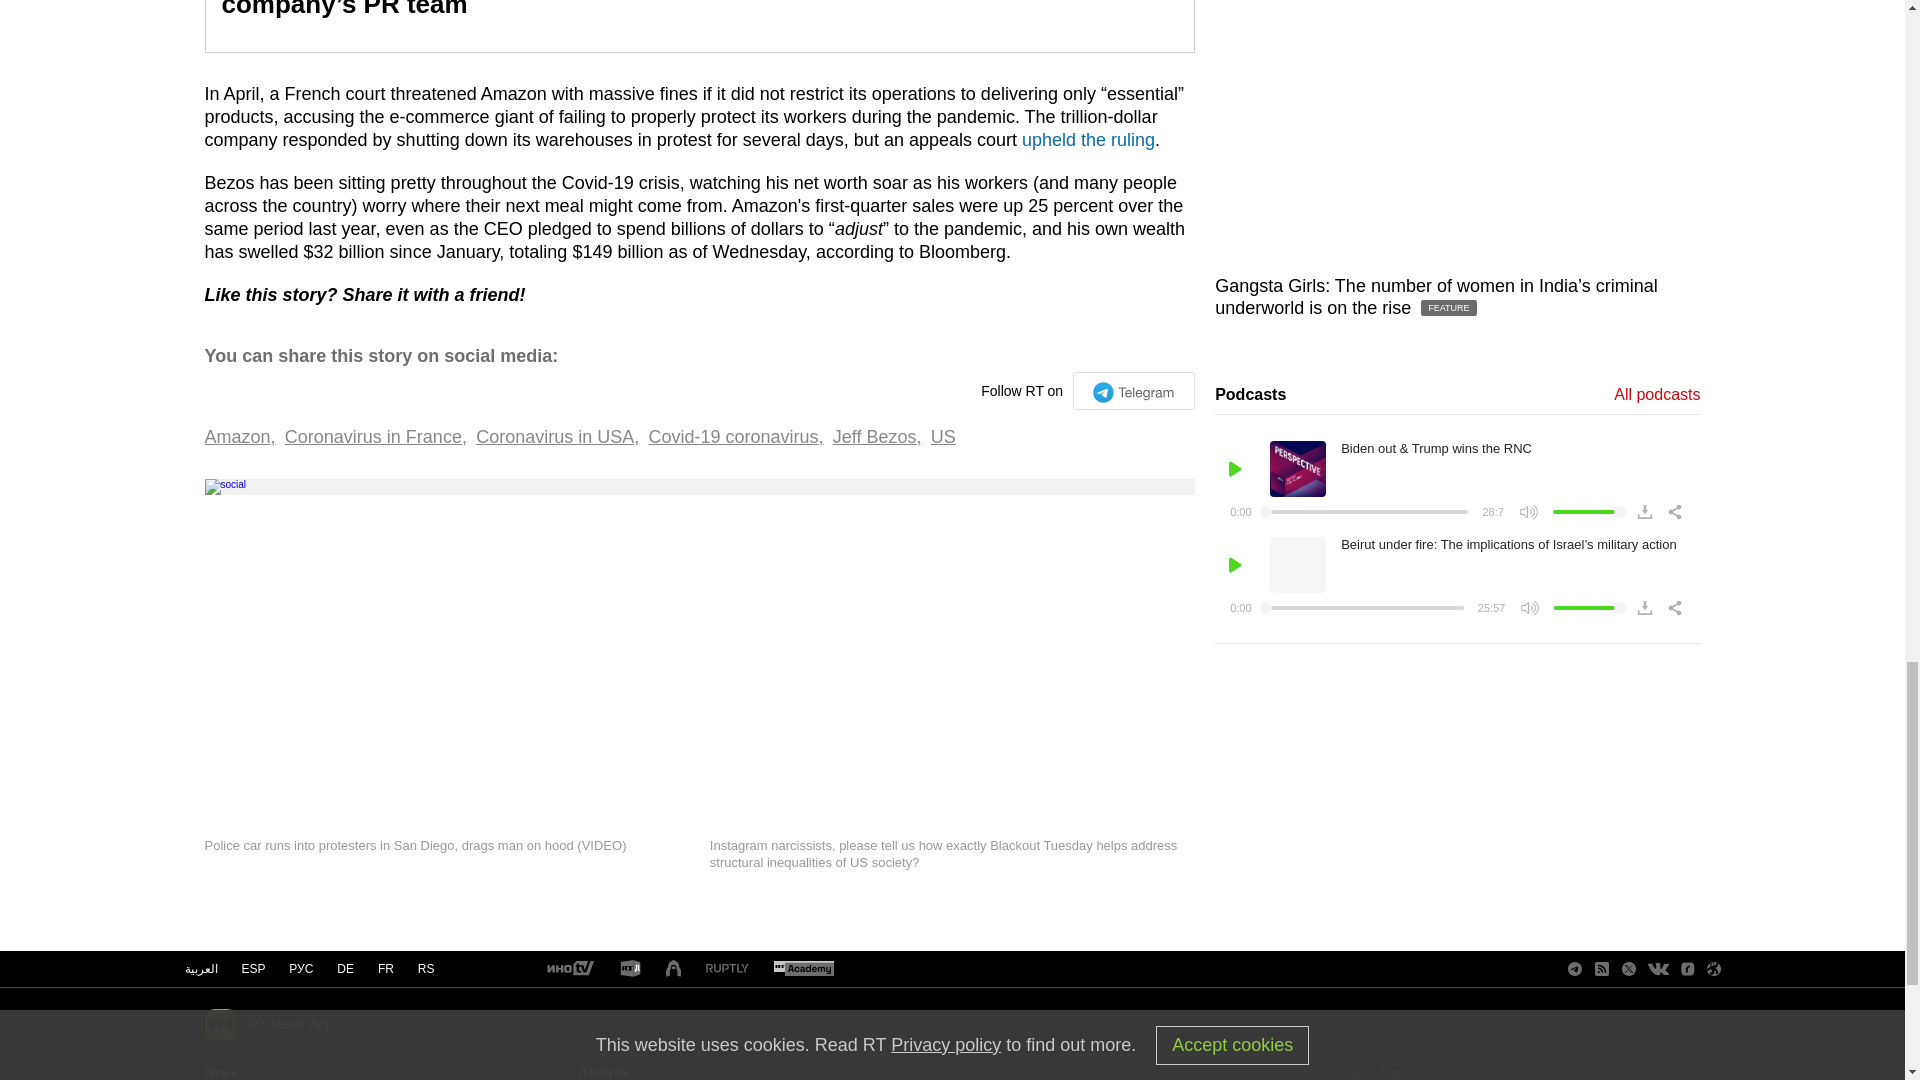  I want to click on RT , so click(727, 970).